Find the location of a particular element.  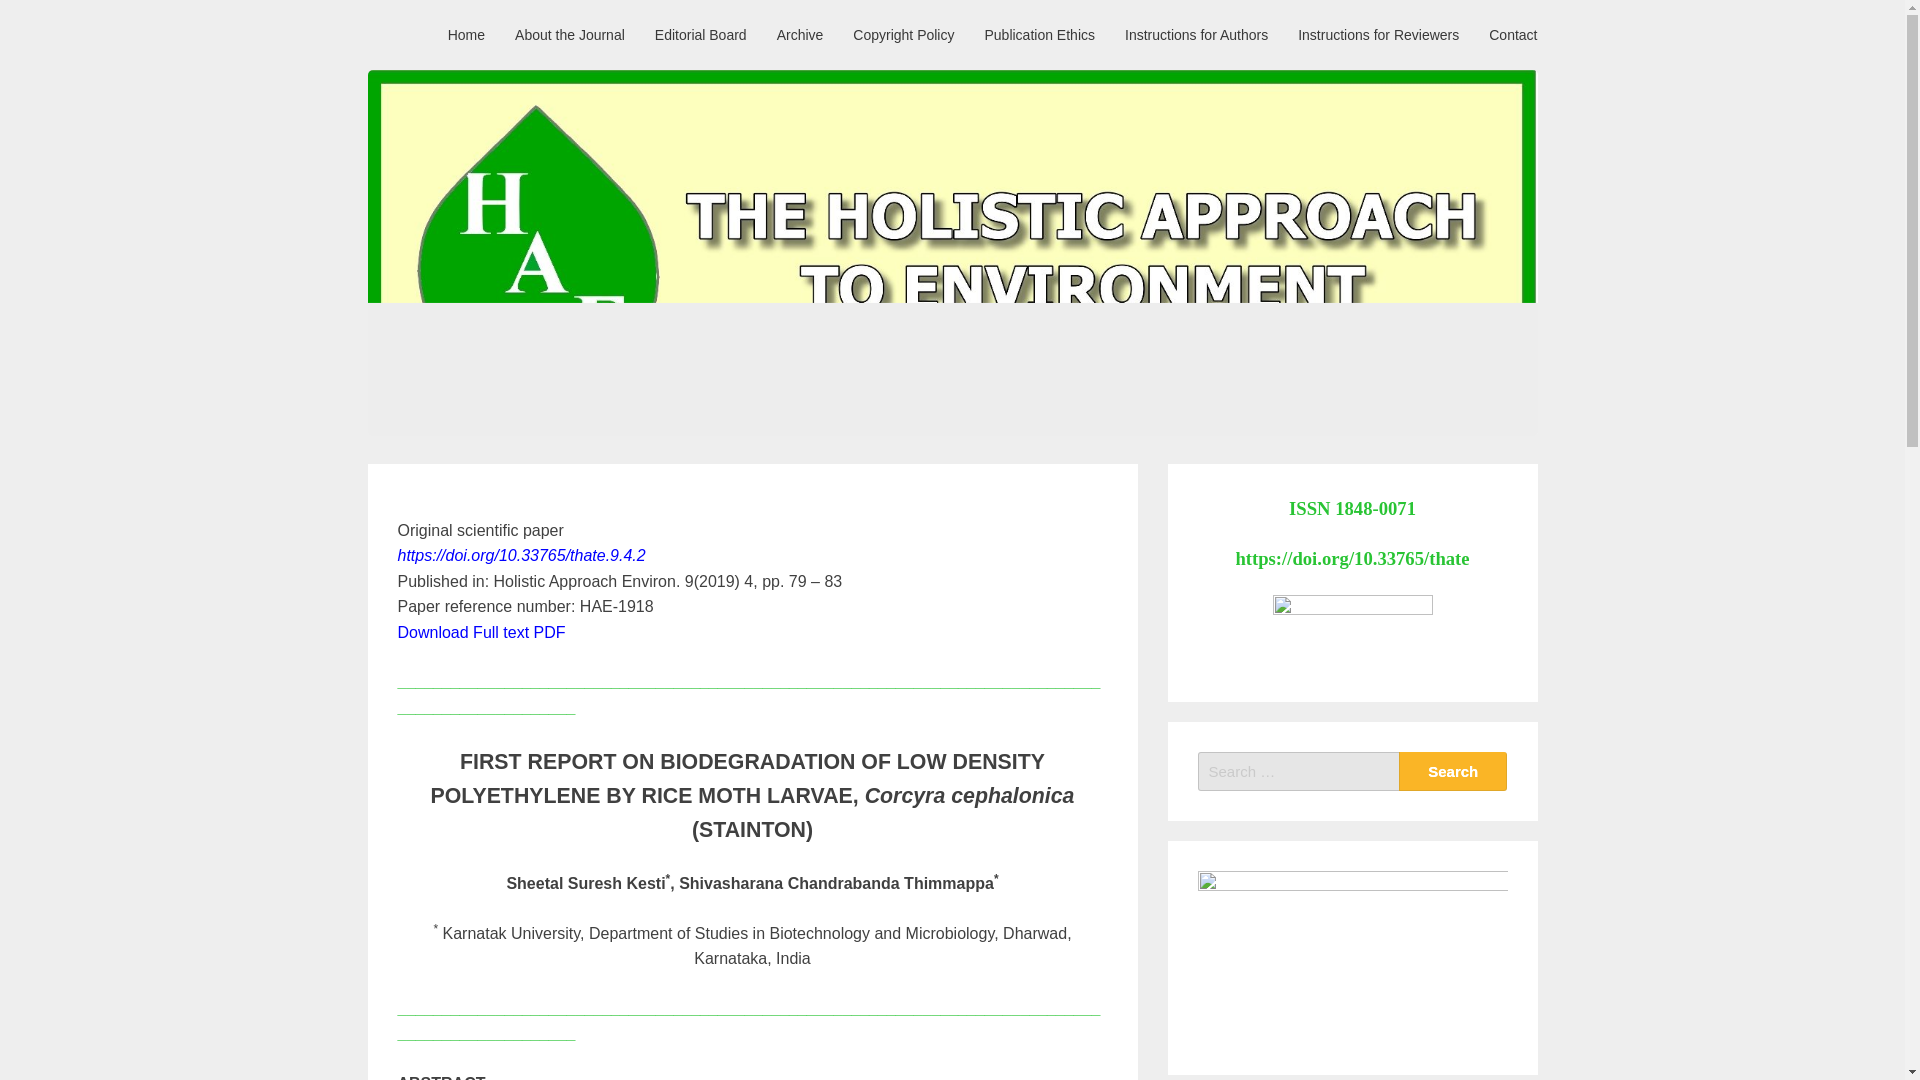

Instructions for Reviewers is located at coordinates (1378, 34).